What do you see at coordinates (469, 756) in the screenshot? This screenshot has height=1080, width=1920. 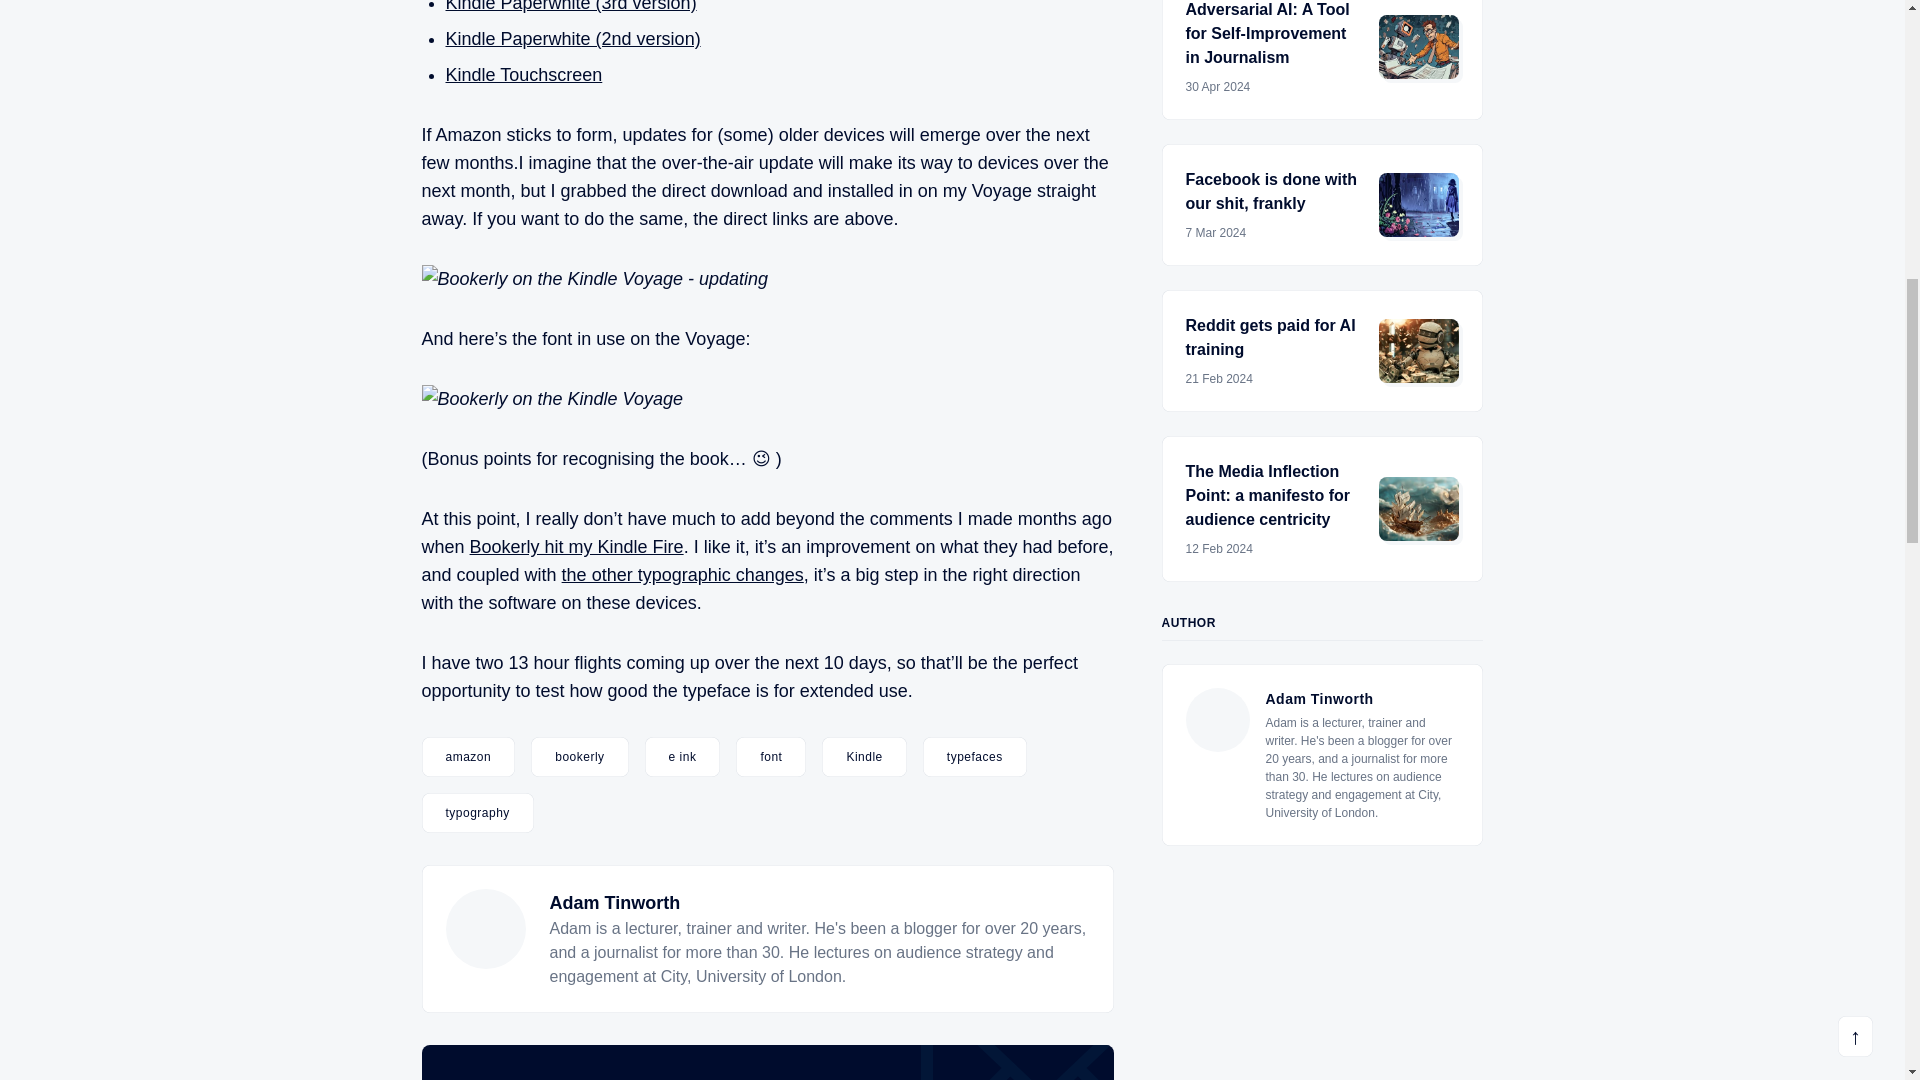 I see `amazon` at bounding box center [469, 756].